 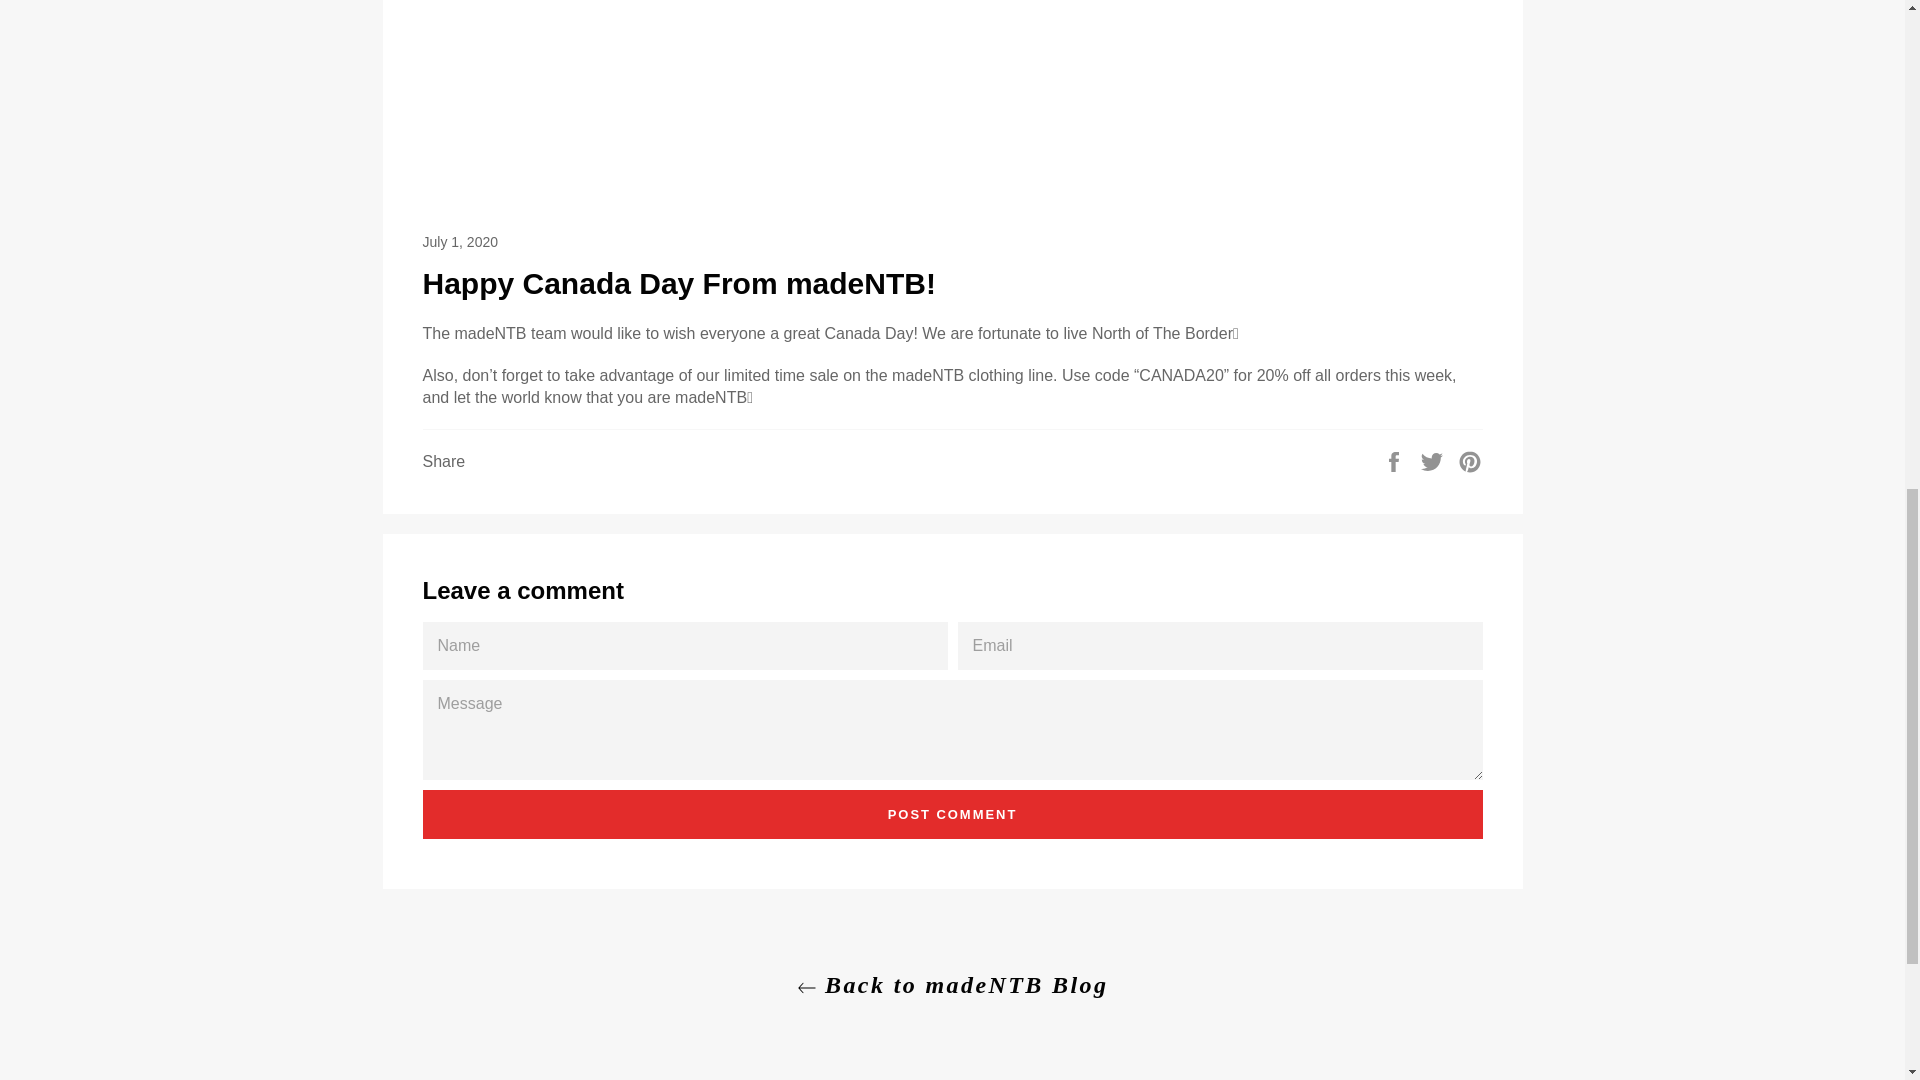 I want to click on Share on Facebook, so click(x=1396, y=460).